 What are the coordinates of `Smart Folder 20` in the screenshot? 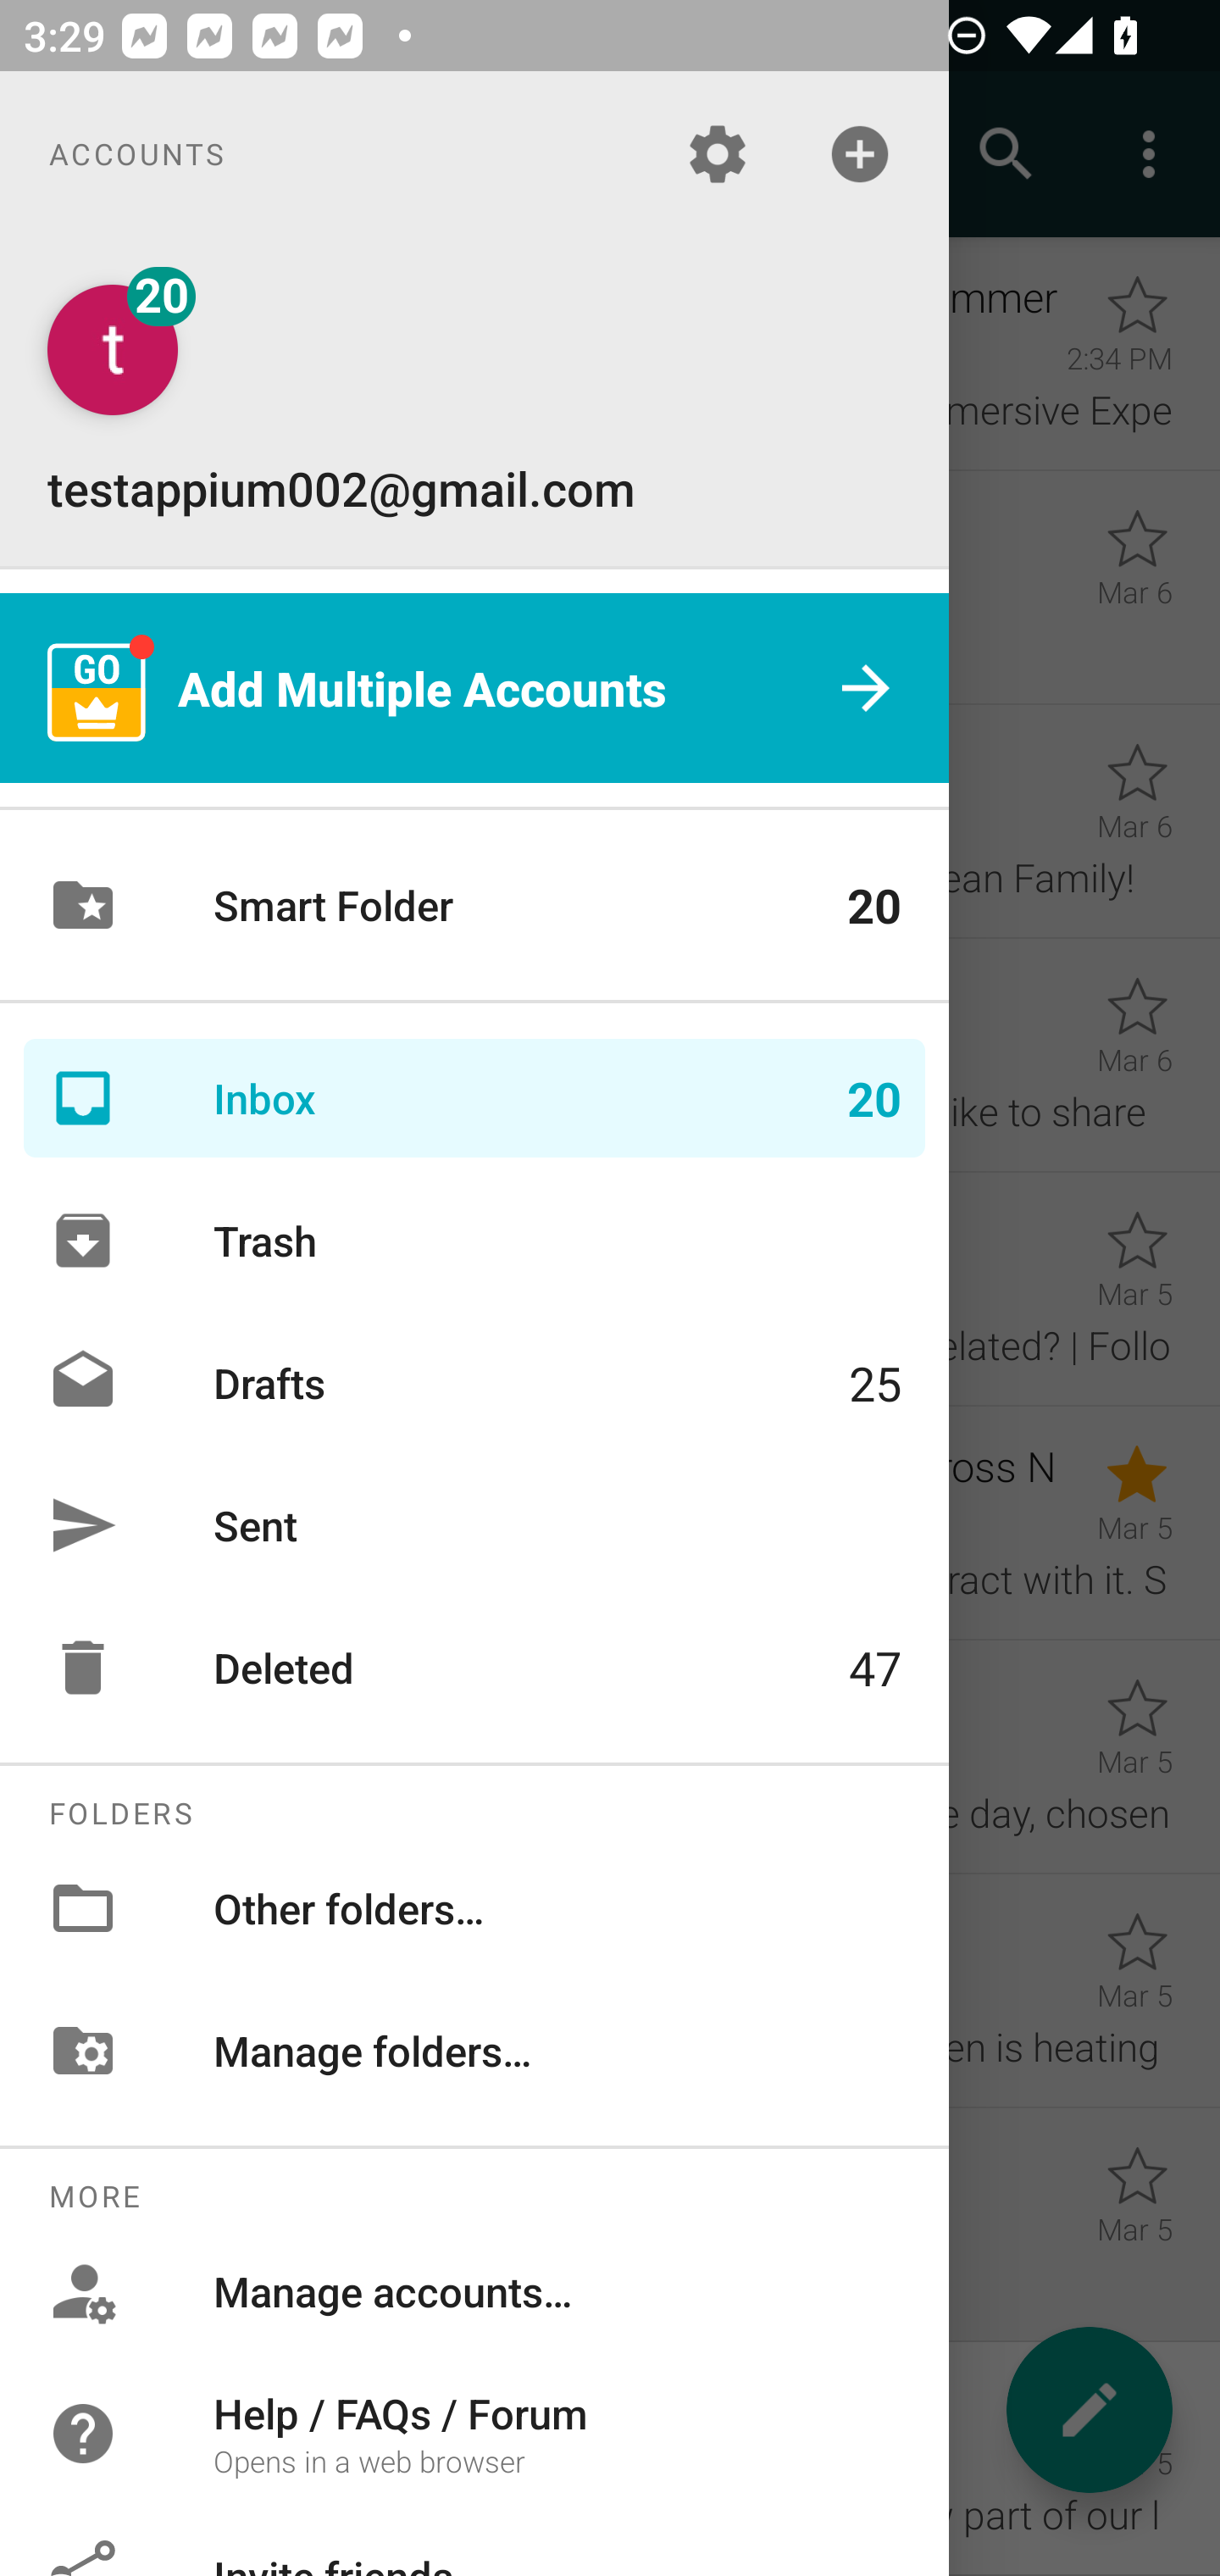 It's located at (474, 905).